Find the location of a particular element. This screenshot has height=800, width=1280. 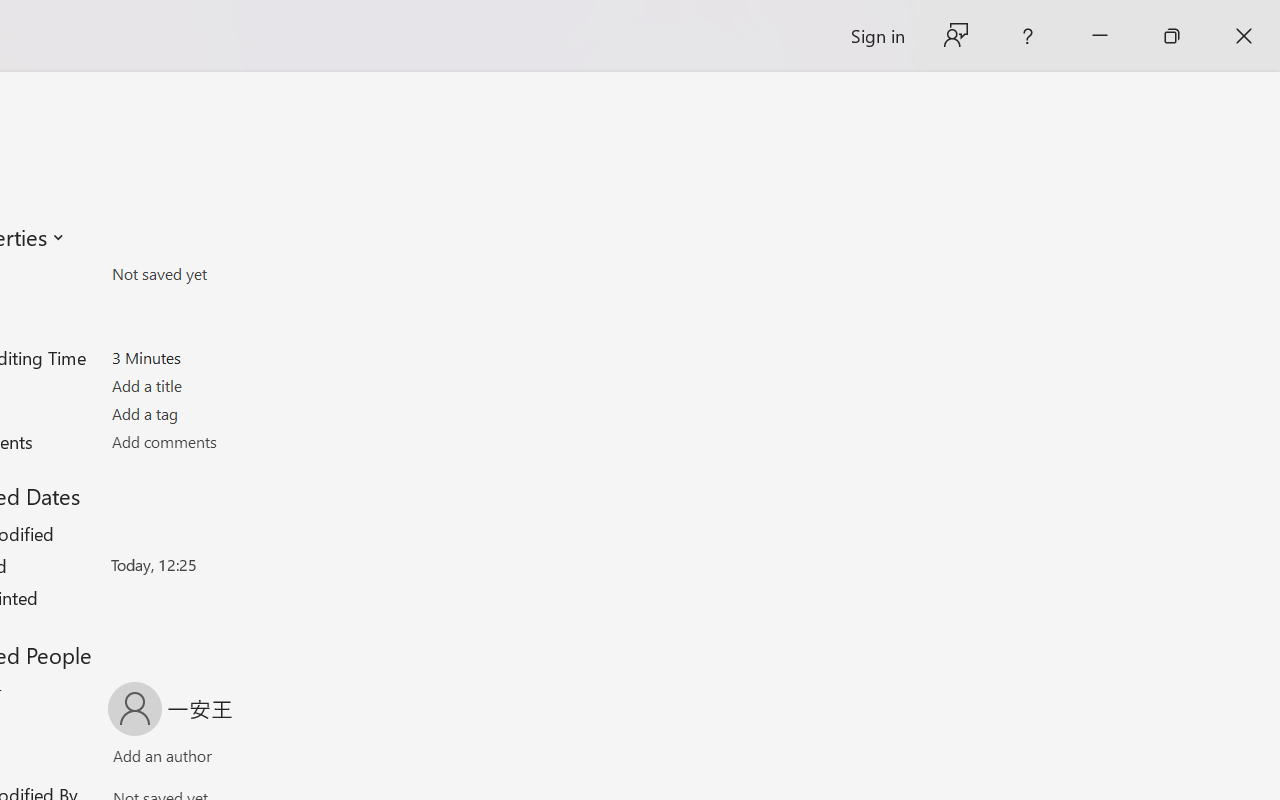

Verify Names is located at coordinates (198, 760).